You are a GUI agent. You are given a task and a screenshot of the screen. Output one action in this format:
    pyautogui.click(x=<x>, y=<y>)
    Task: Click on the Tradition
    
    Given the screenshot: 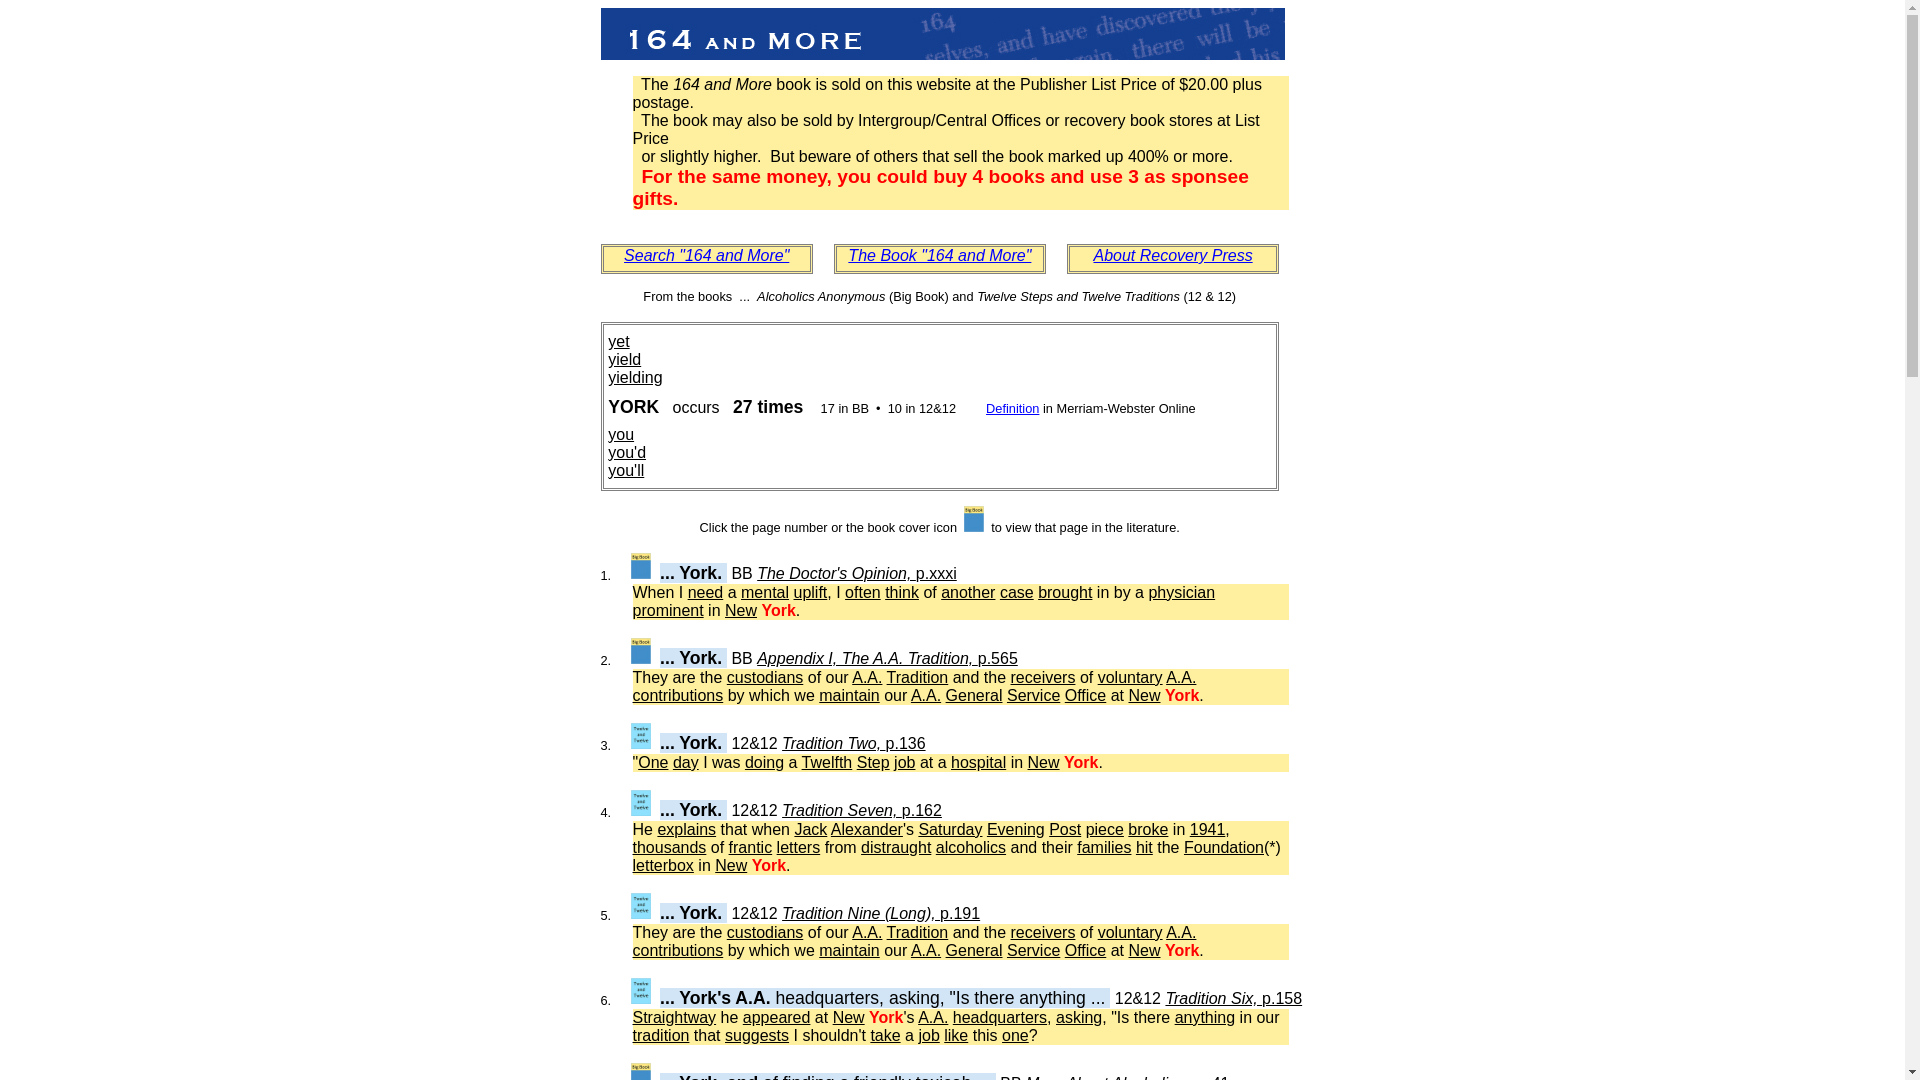 What is the action you would take?
    pyautogui.click(x=918, y=678)
    